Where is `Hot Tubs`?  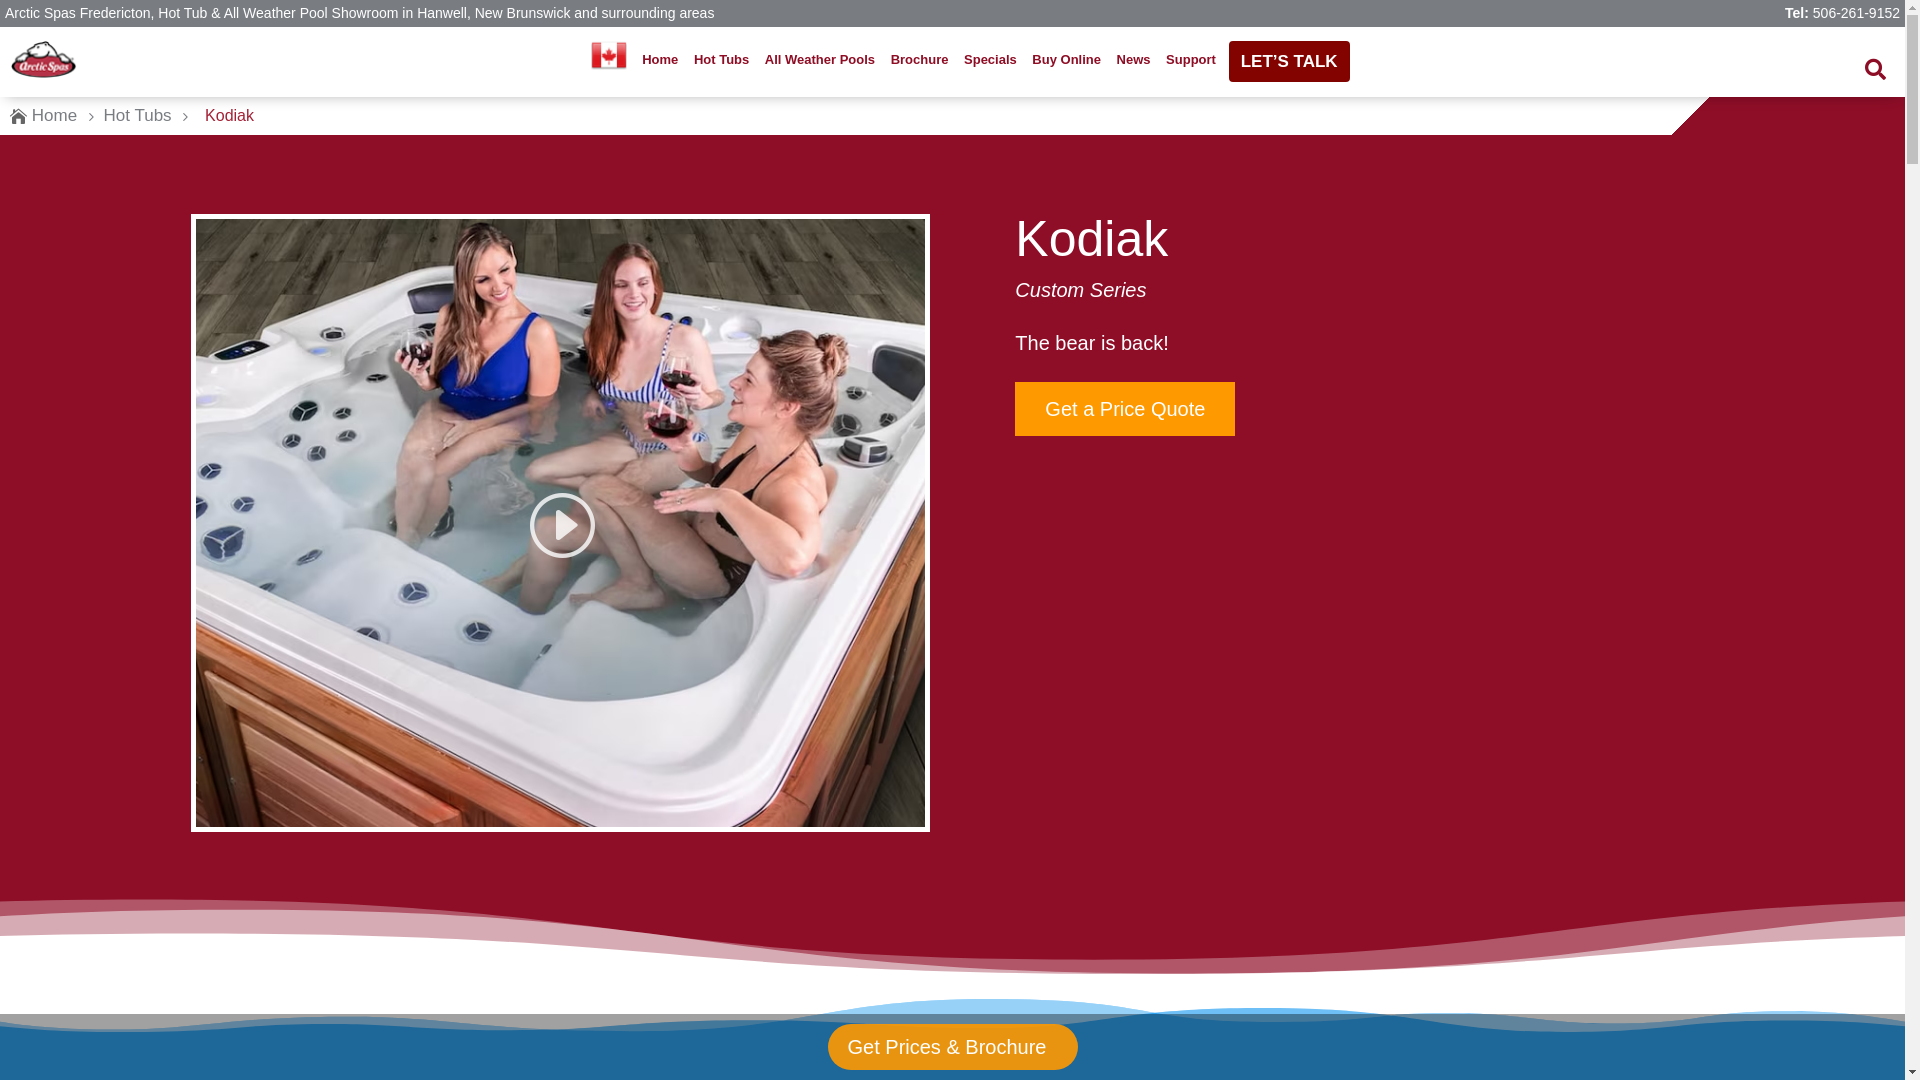 Hot Tubs is located at coordinates (722, 60).